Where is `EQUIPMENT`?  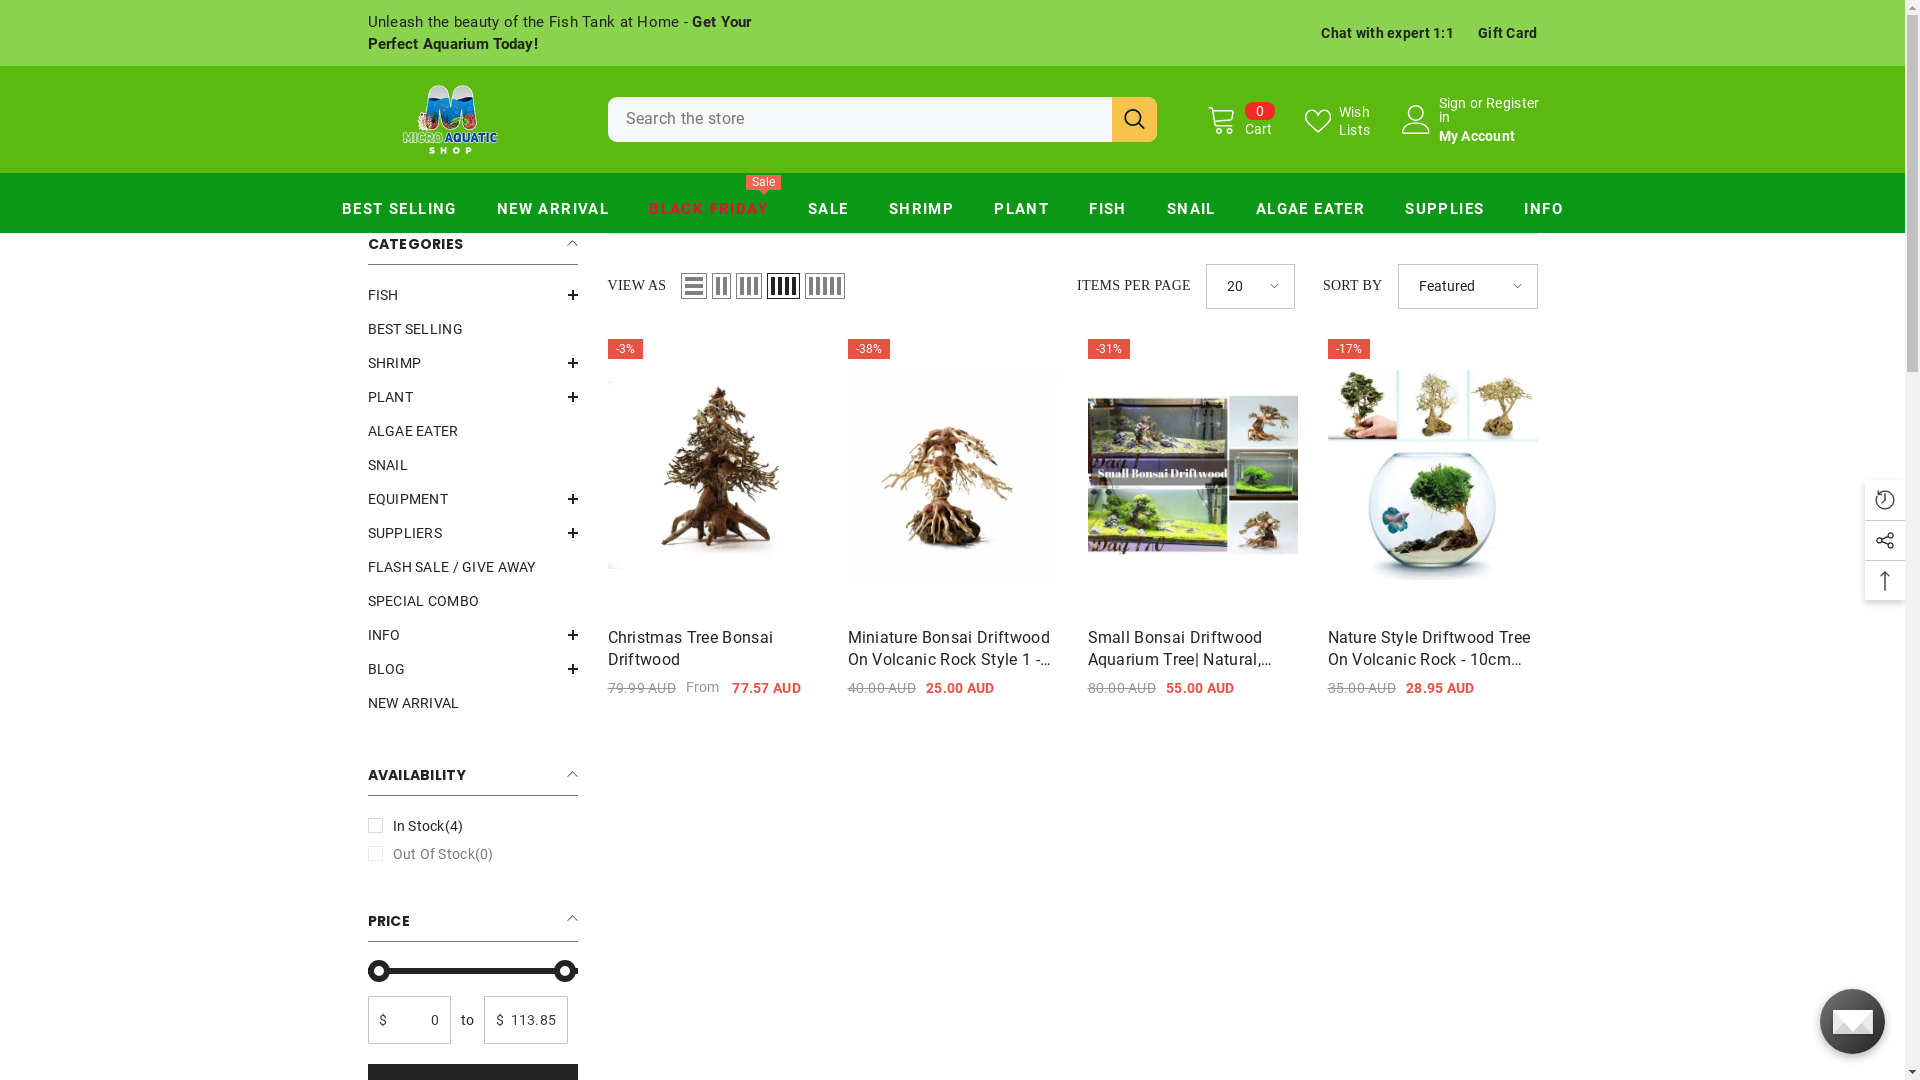 EQUIPMENT is located at coordinates (408, 499).